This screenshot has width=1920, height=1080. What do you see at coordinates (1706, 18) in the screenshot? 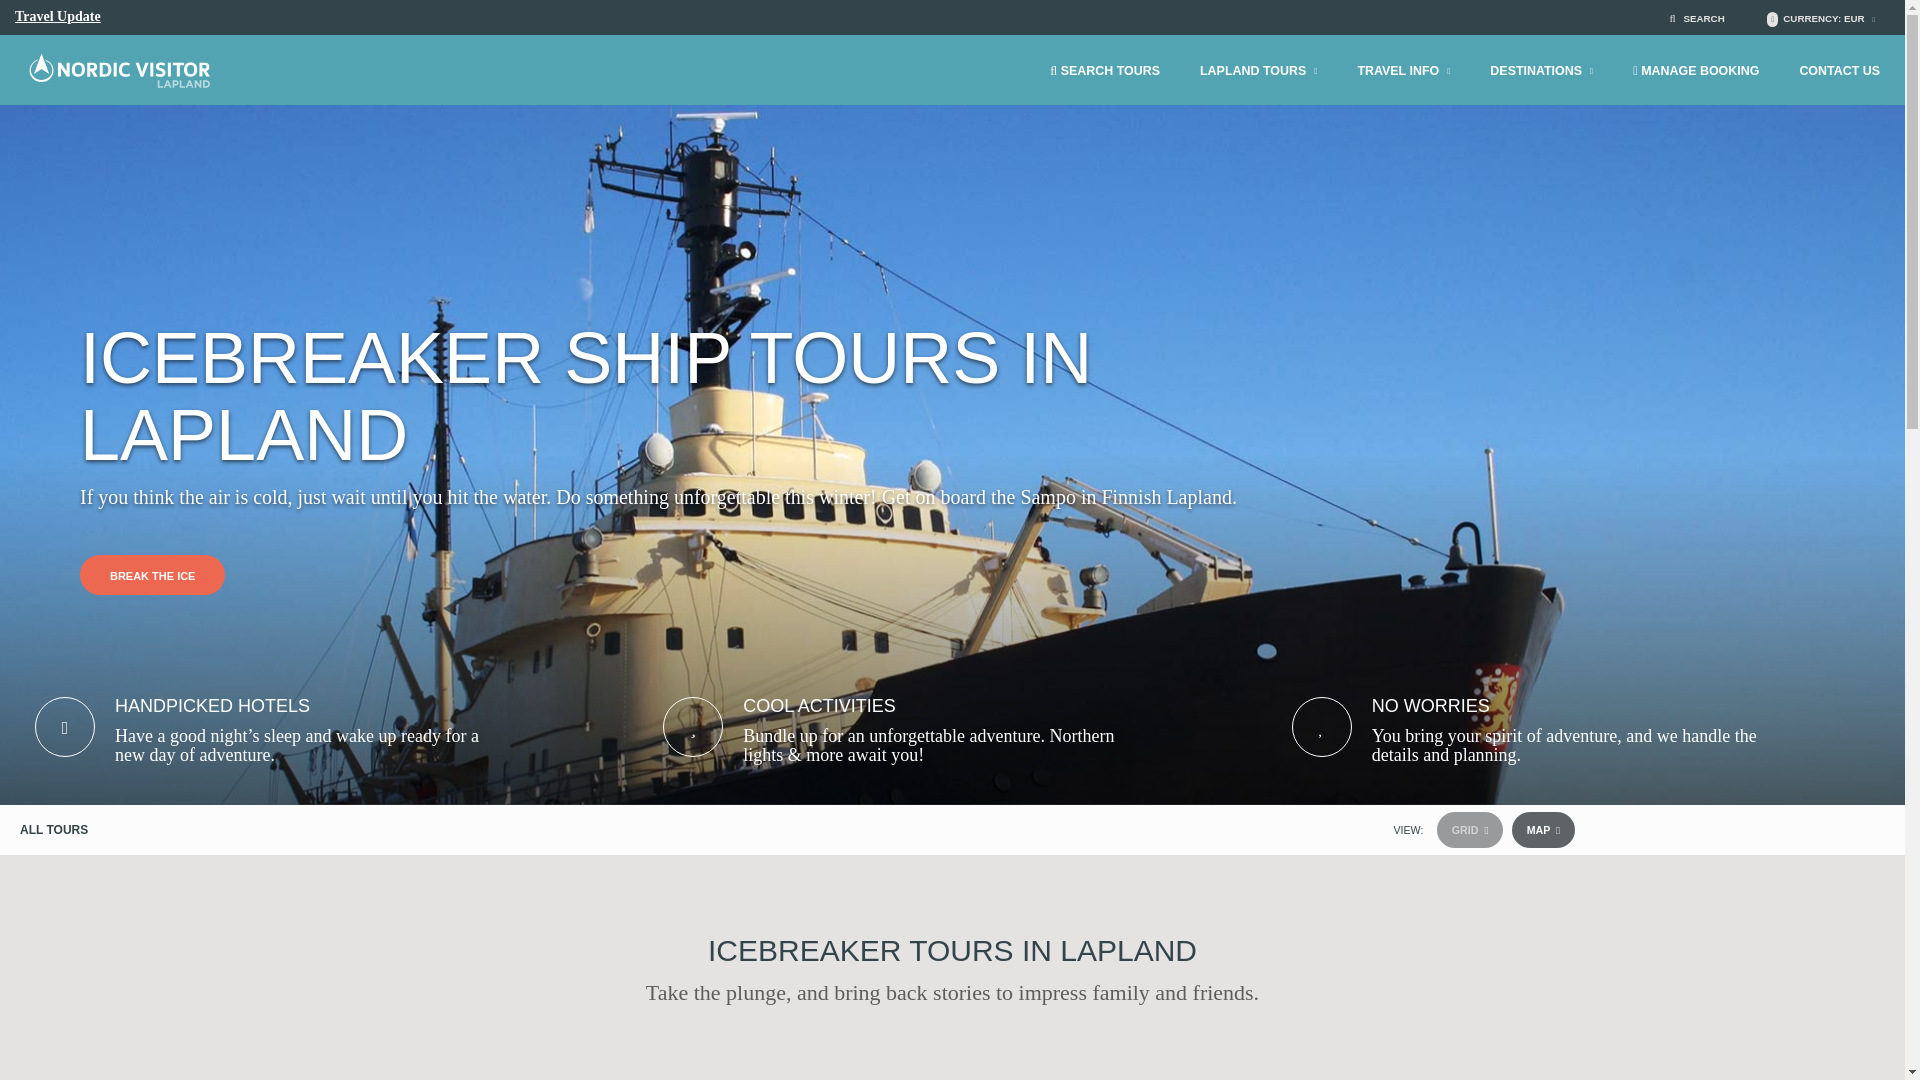
I see `SEARCH` at bounding box center [1706, 18].